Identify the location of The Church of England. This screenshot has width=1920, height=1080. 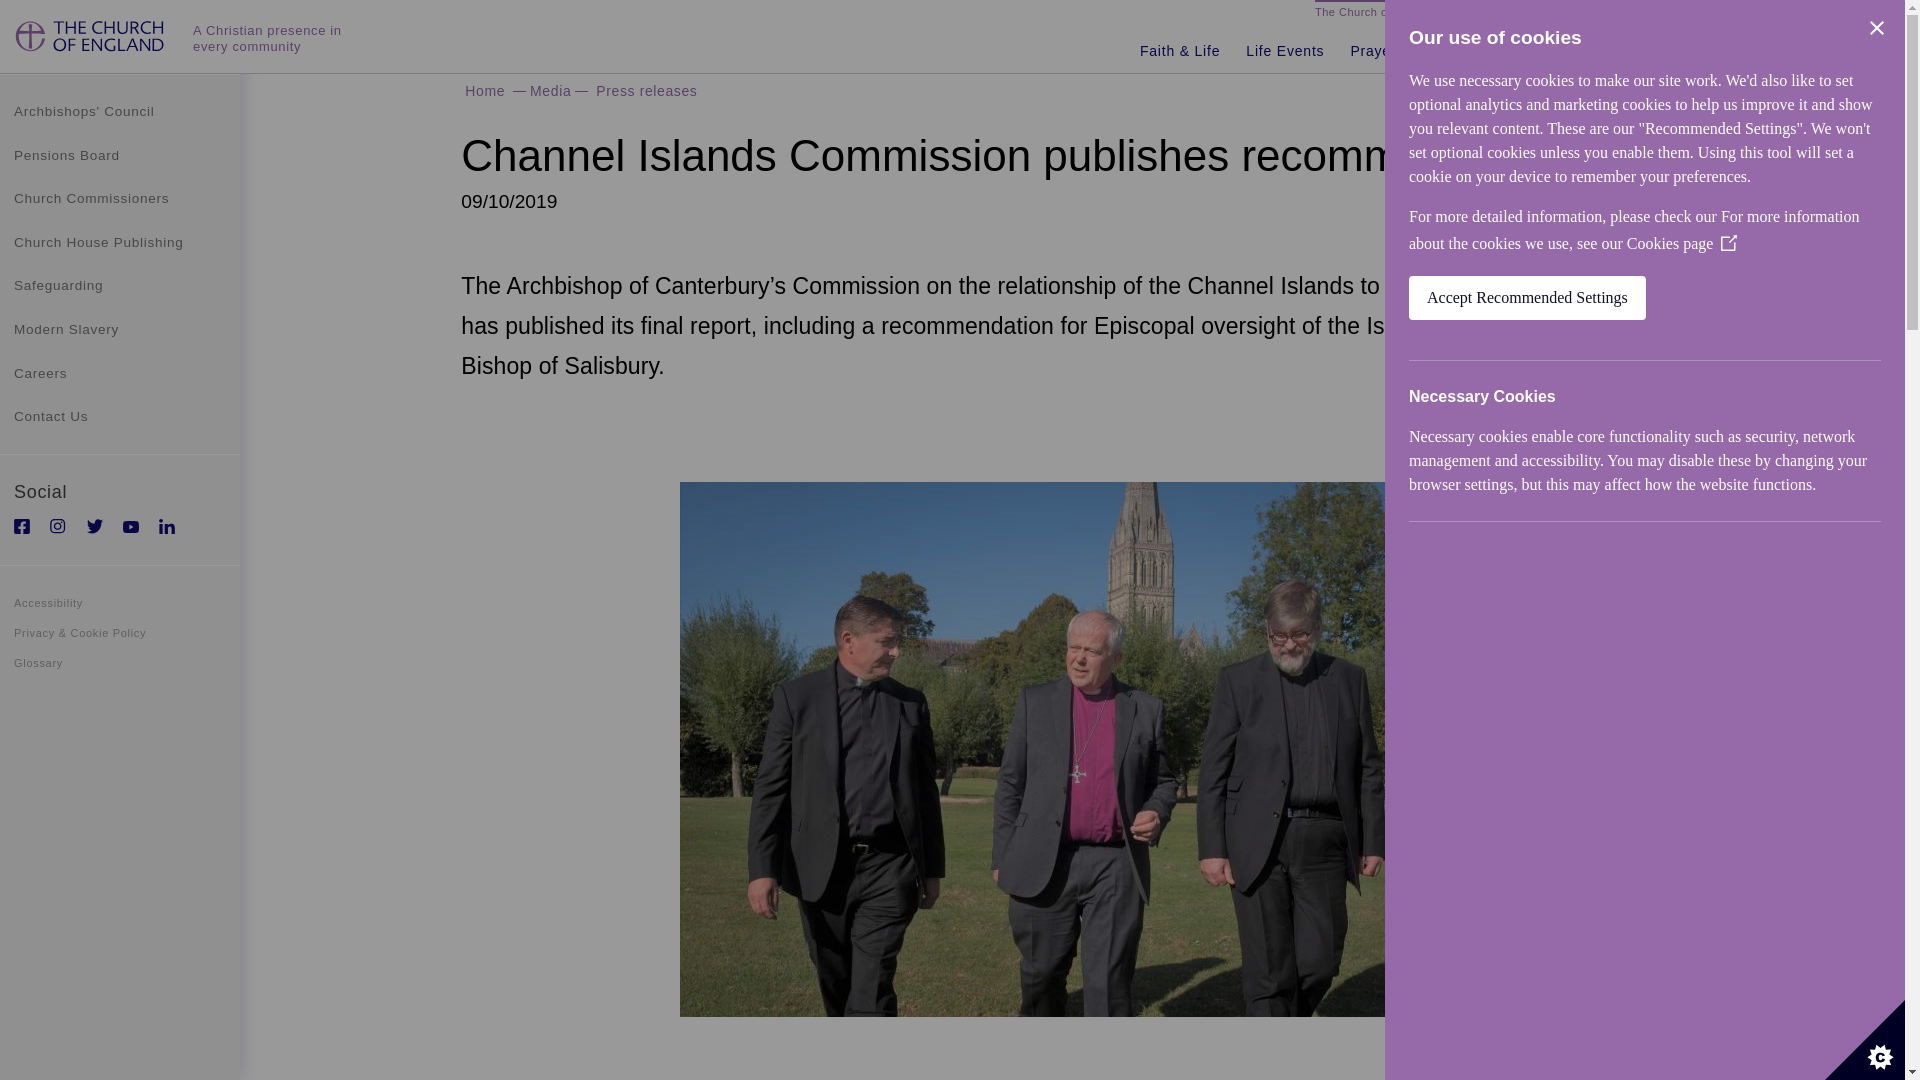
(1376, 14).